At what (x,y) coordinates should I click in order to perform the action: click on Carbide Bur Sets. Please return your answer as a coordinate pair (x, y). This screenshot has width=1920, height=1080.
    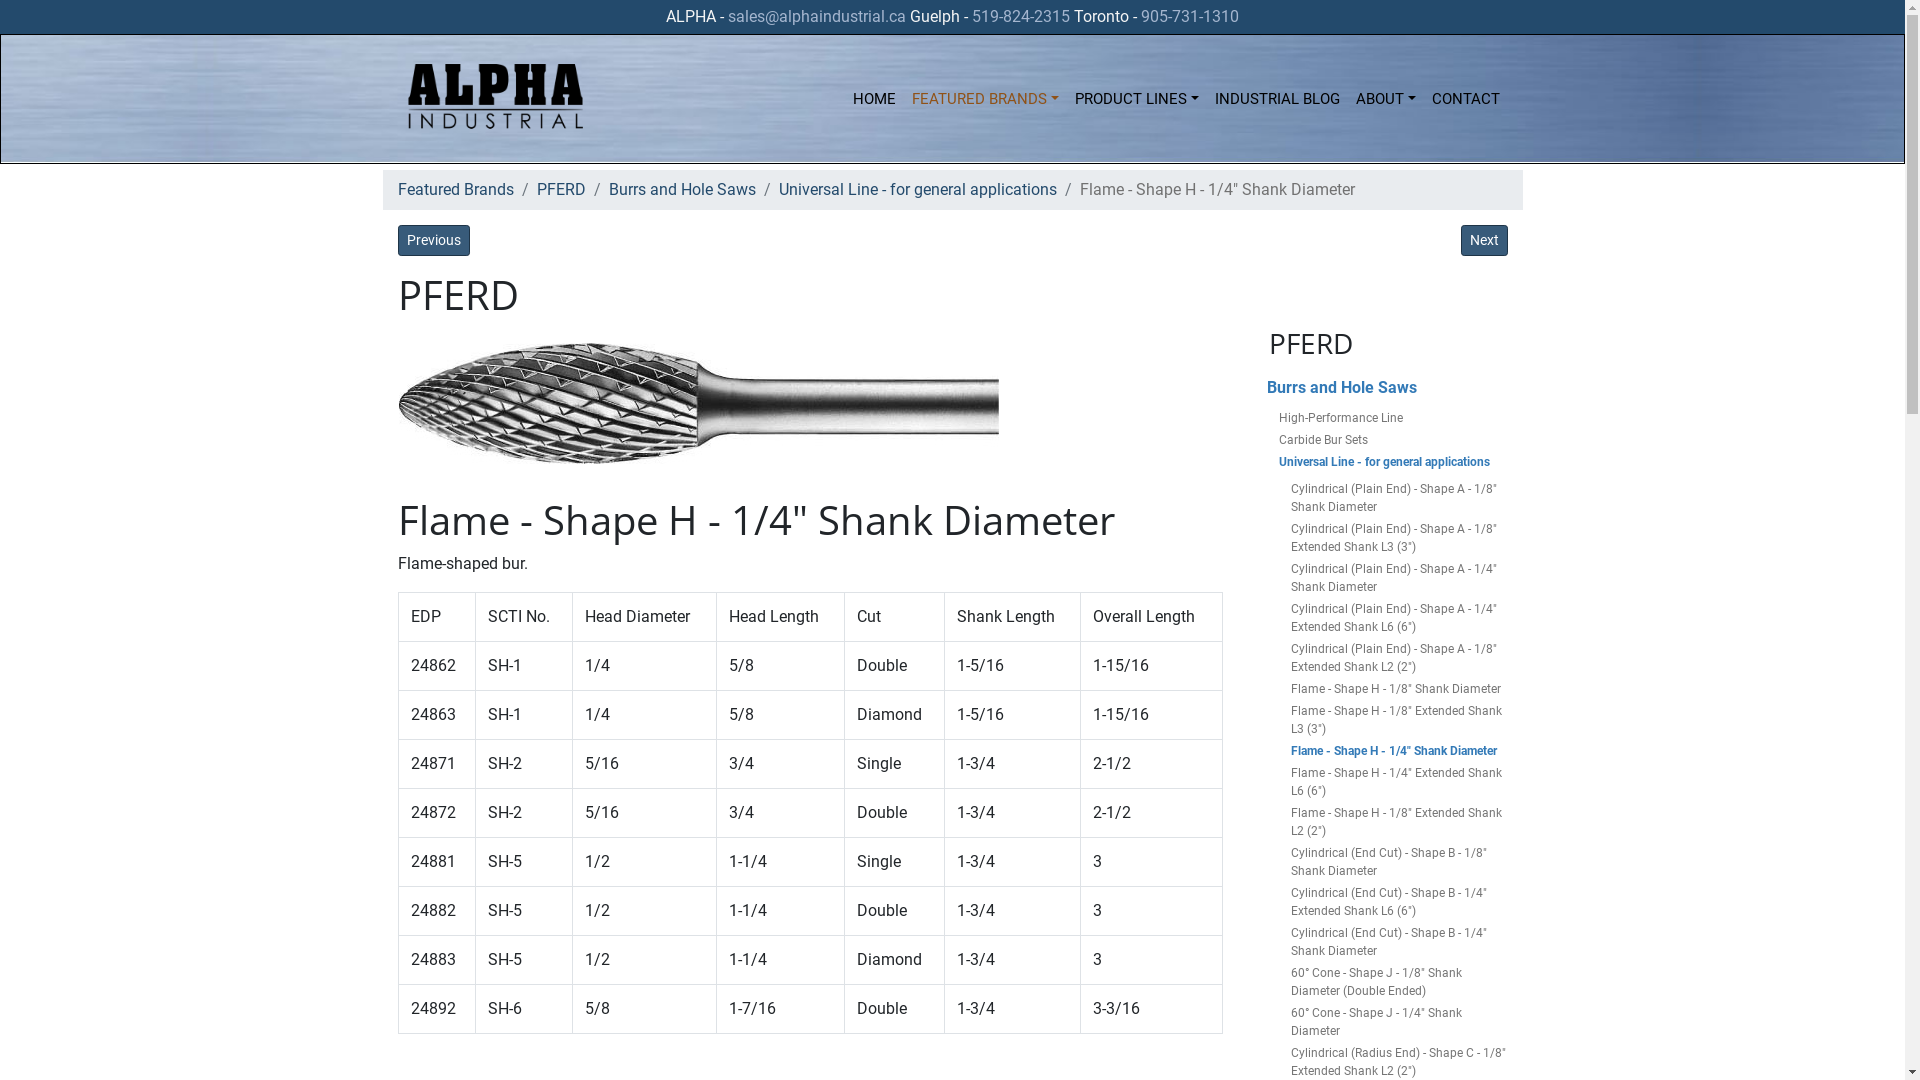
    Looking at the image, I should click on (1392, 440).